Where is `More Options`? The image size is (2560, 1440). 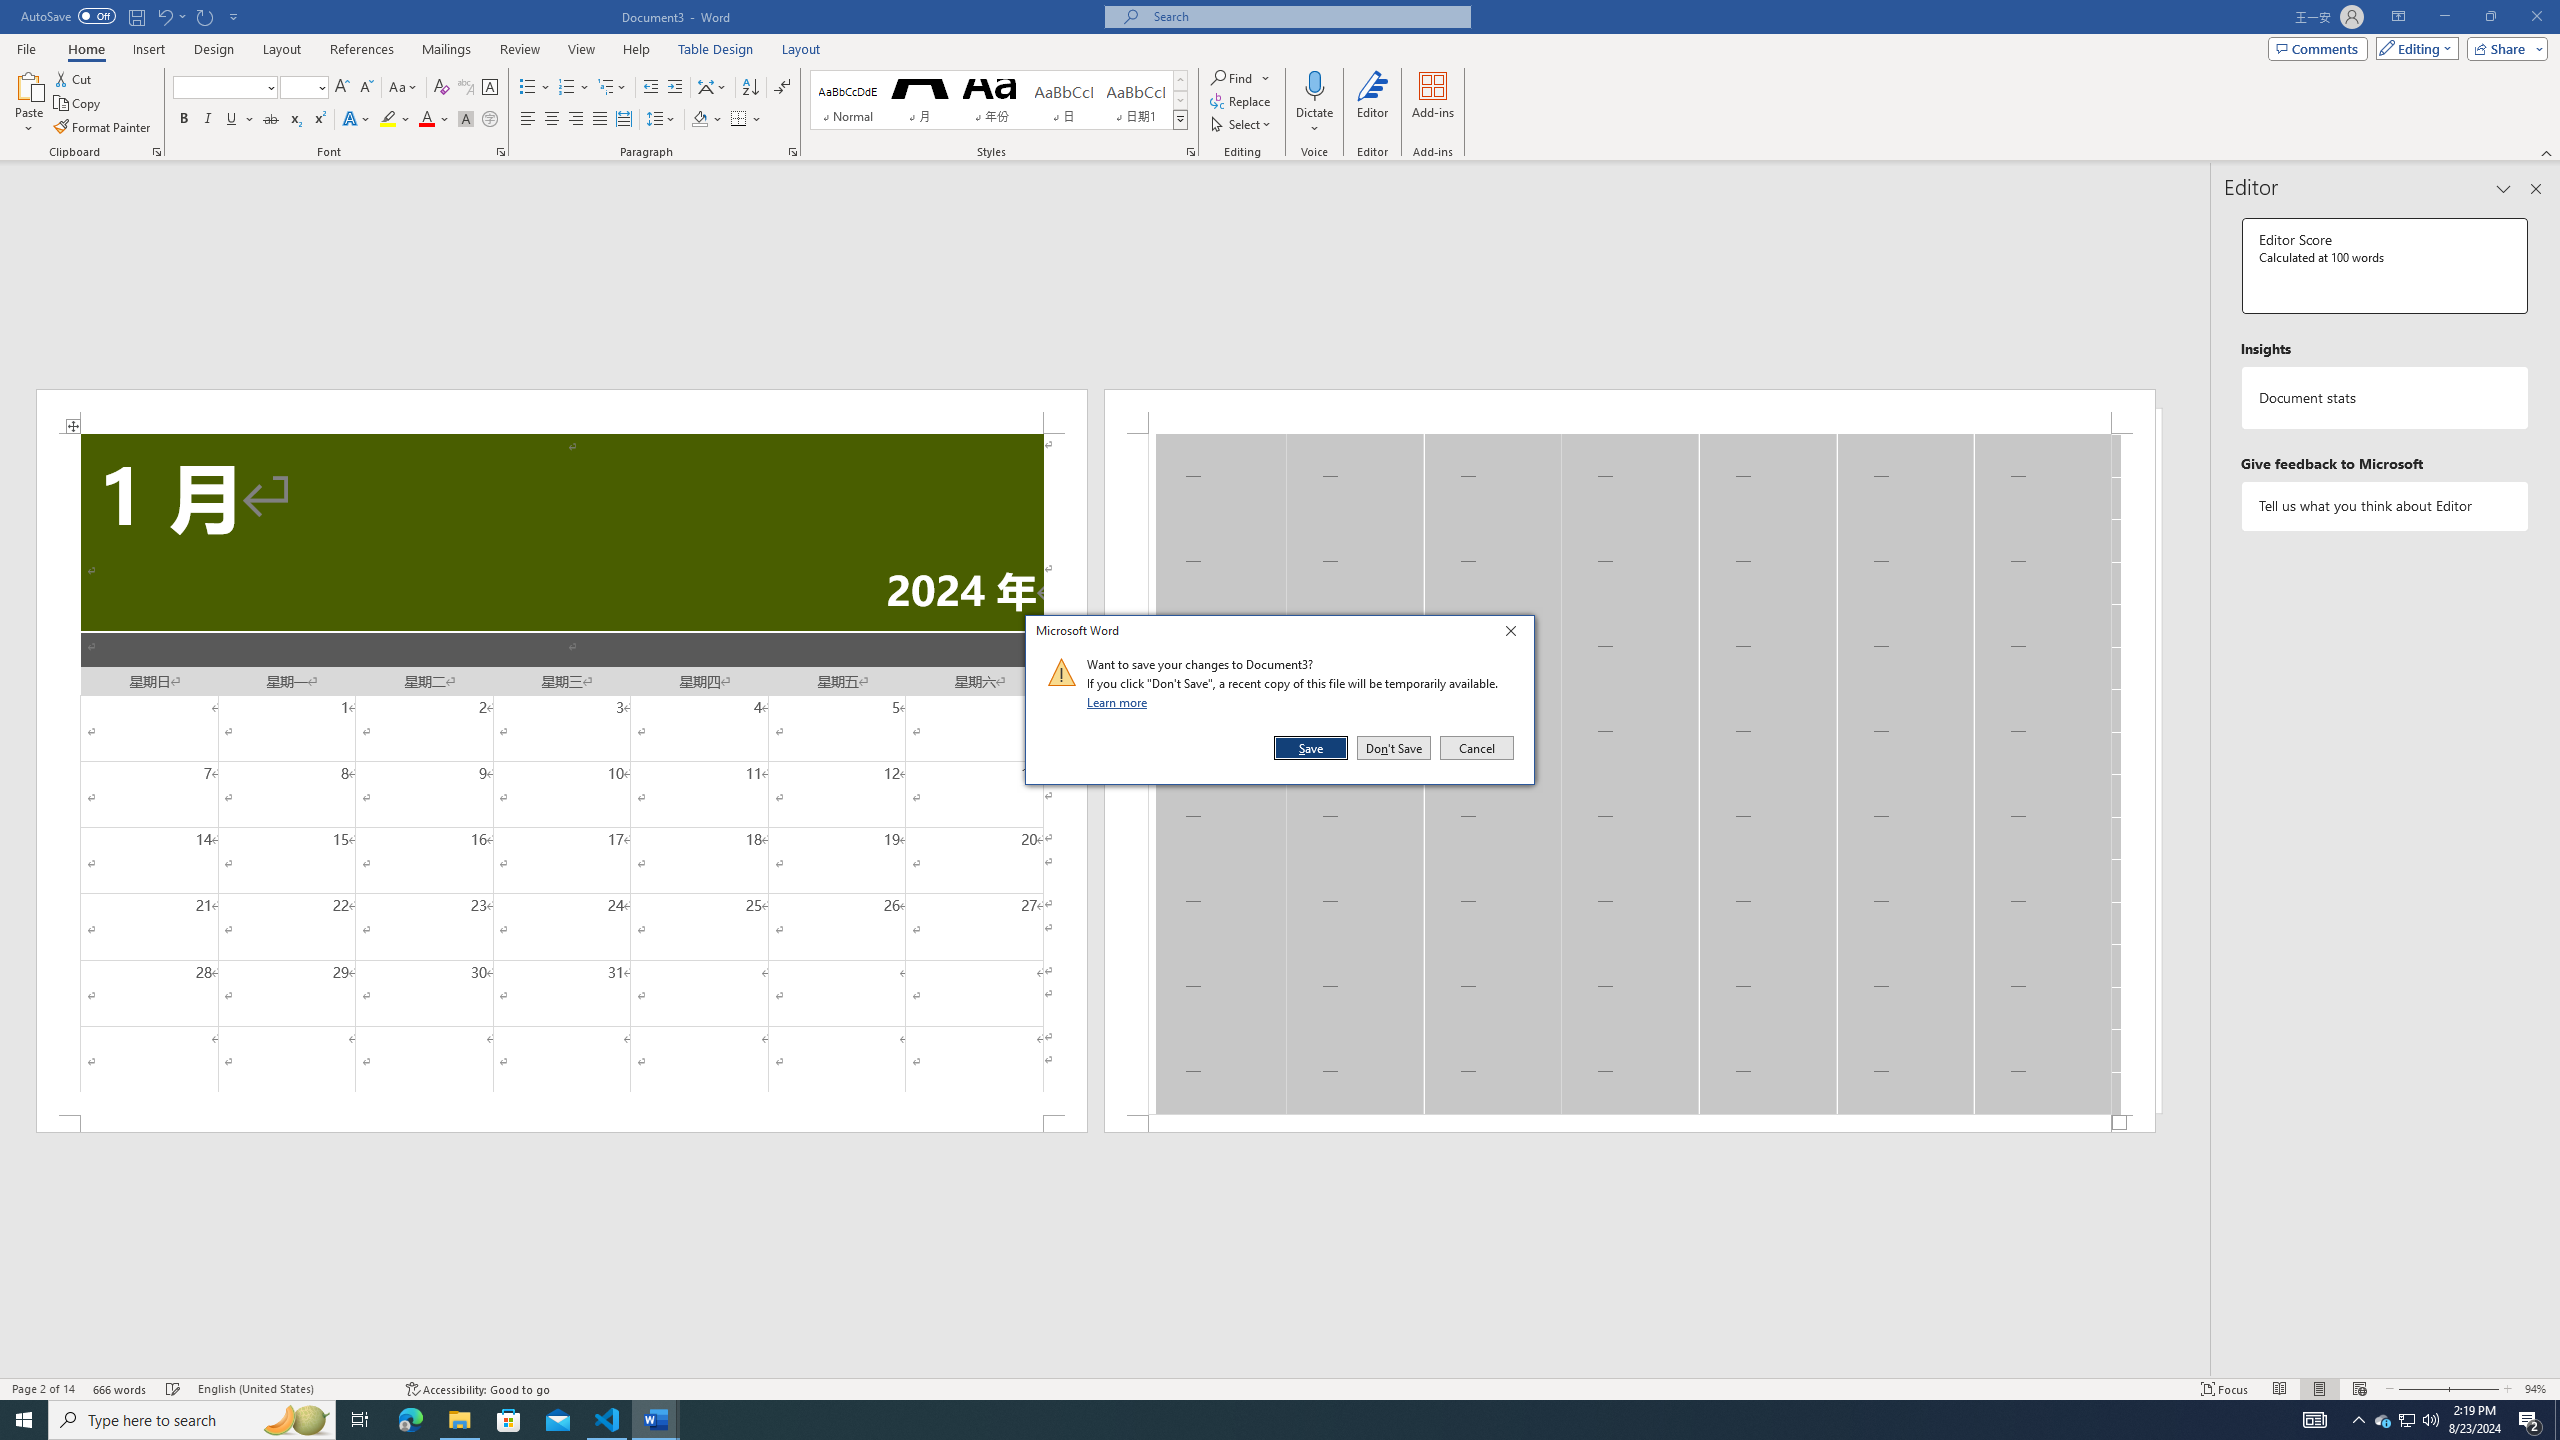
More Options is located at coordinates (502, 152).